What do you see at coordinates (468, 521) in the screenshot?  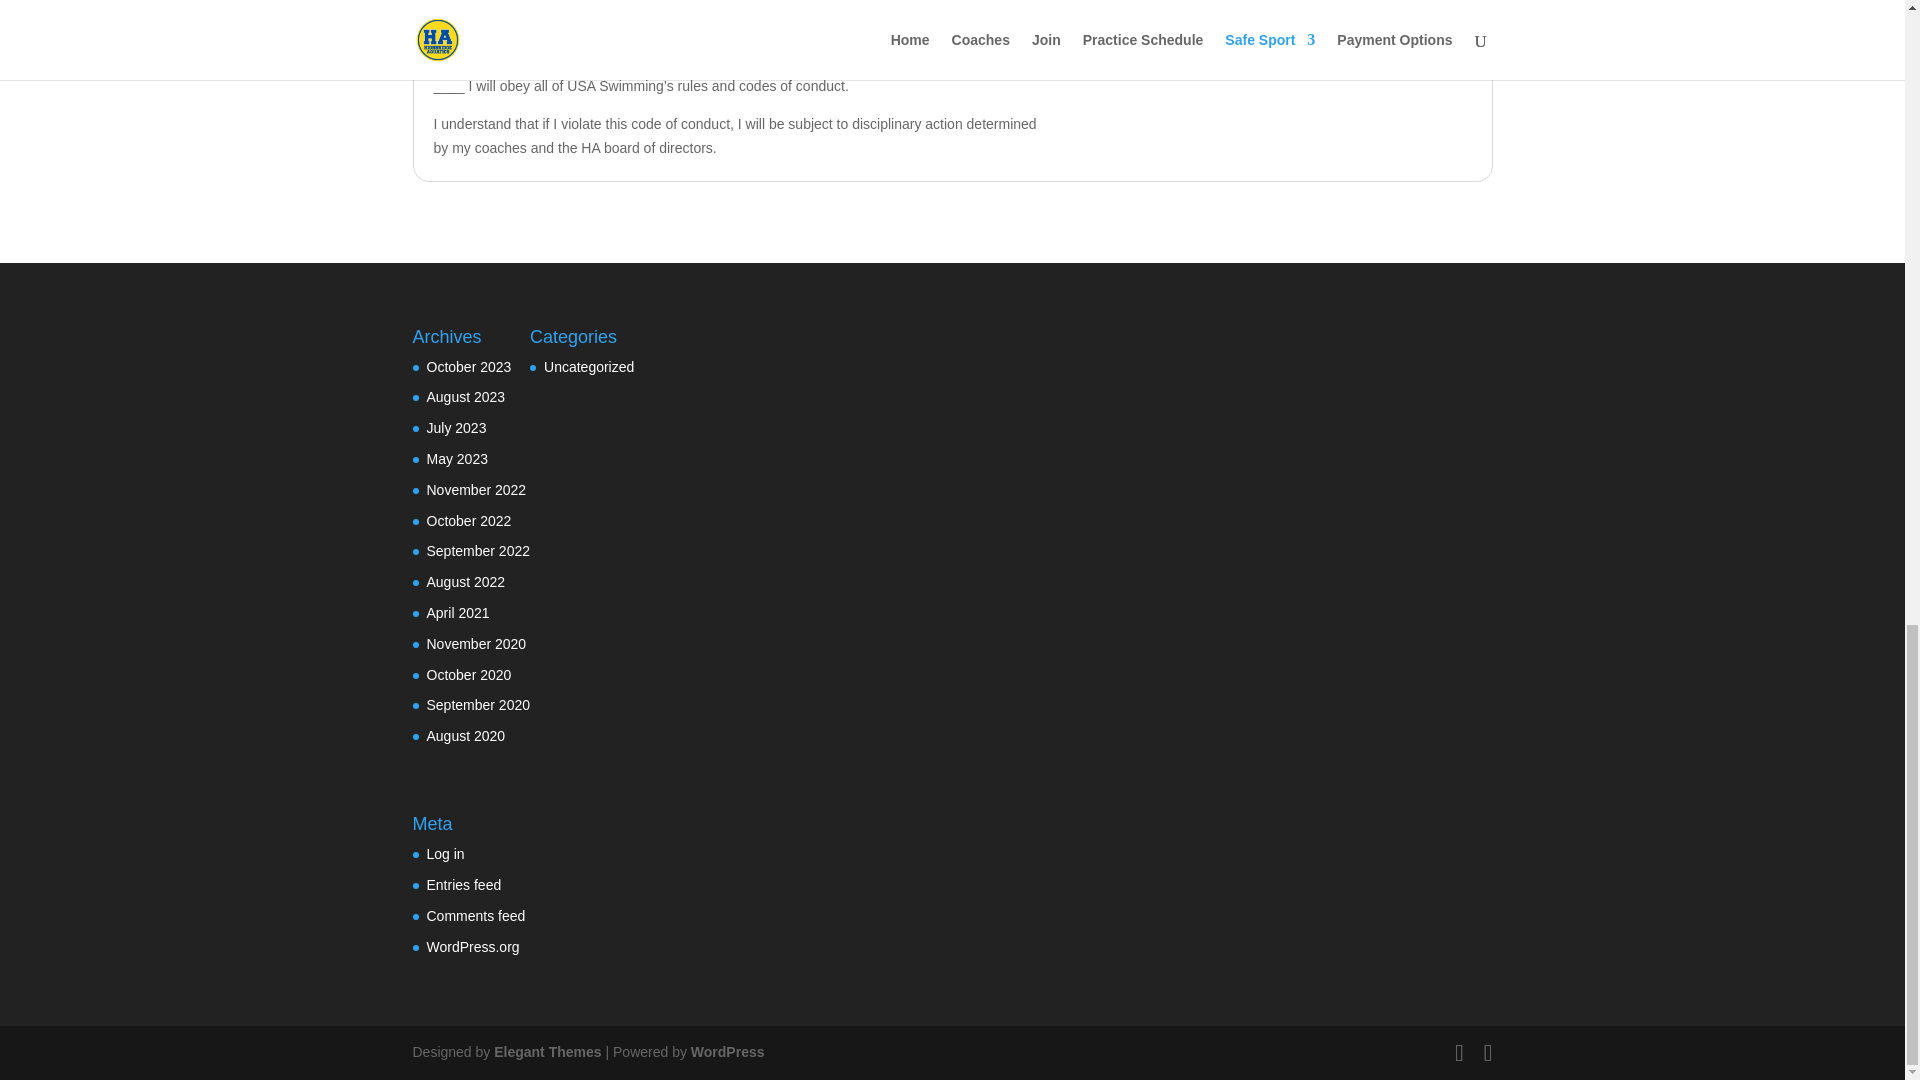 I see `October 2022` at bounding box center [468, 521].